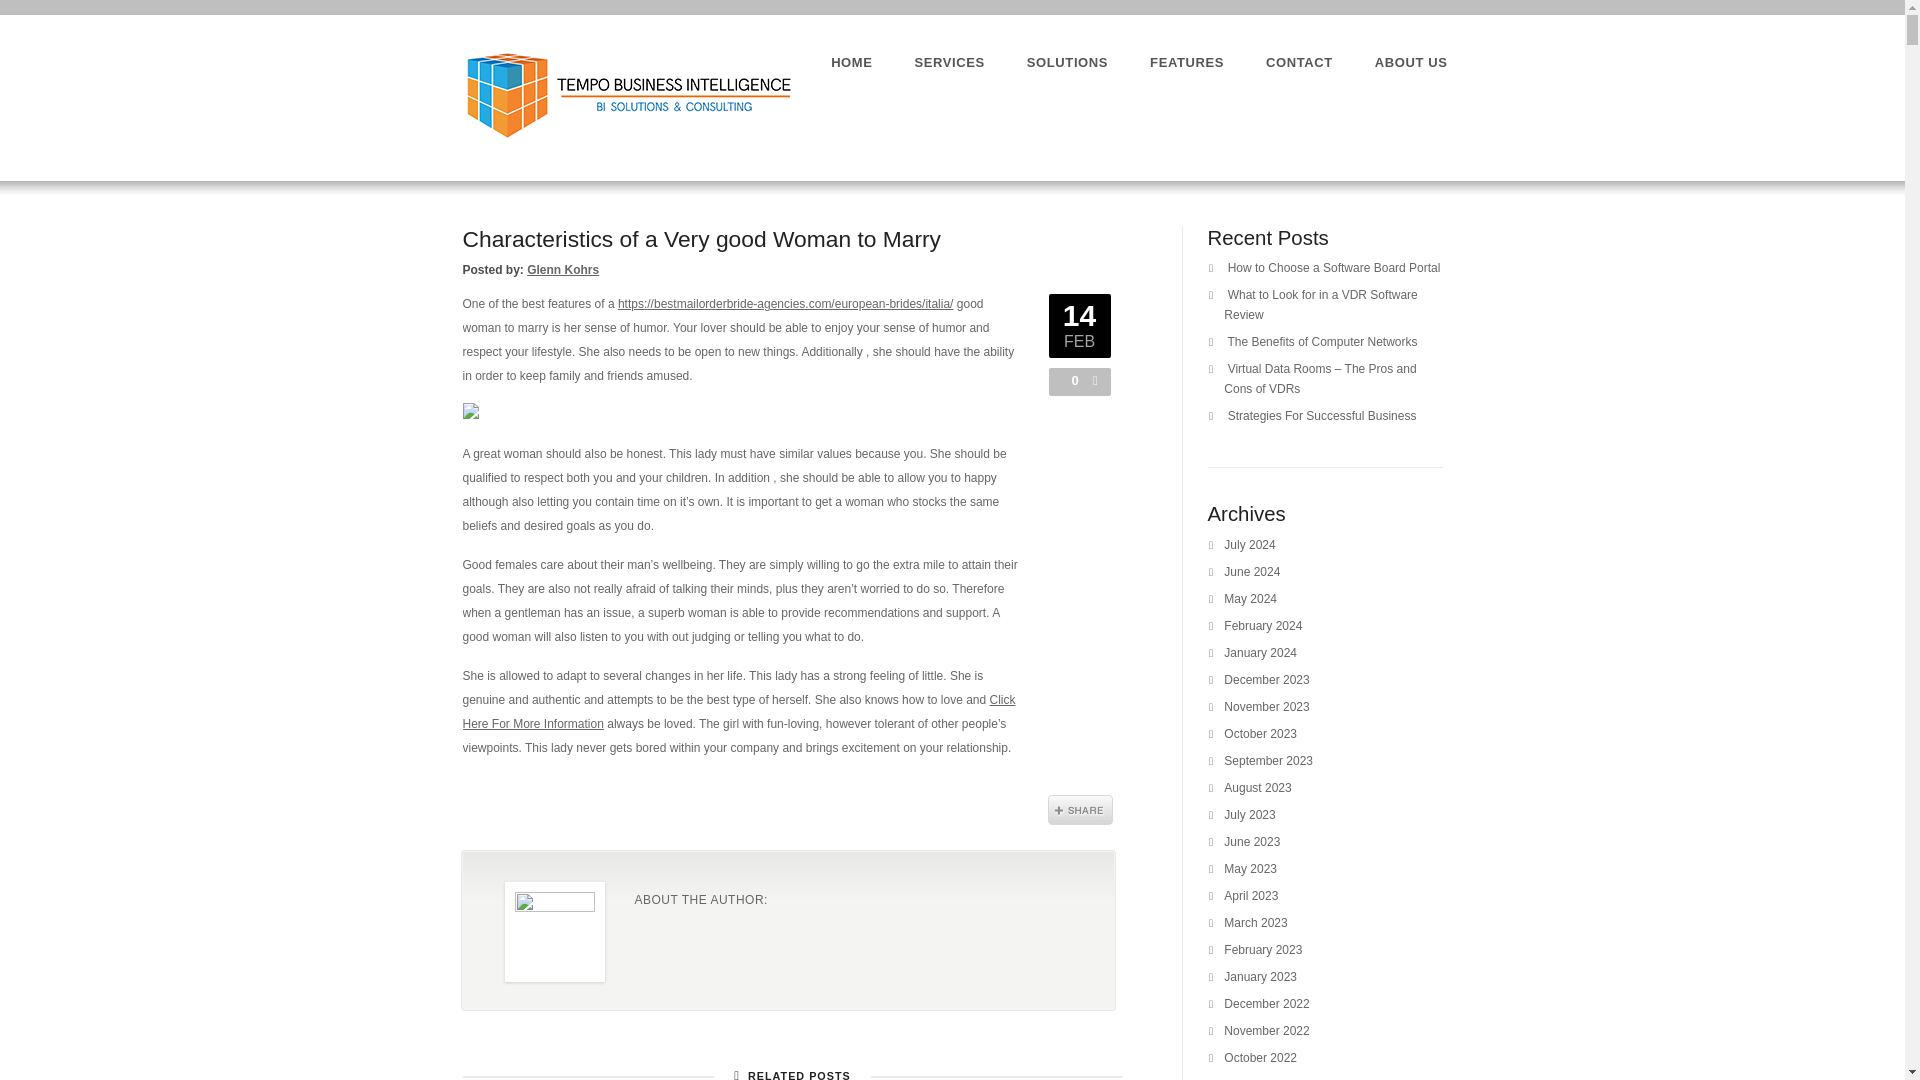 Image resolution: width=1920 pixels, height=1080 pixels. Describe the element at coordinates (851, 62) in the screenshot. I see `HOME` at that location.